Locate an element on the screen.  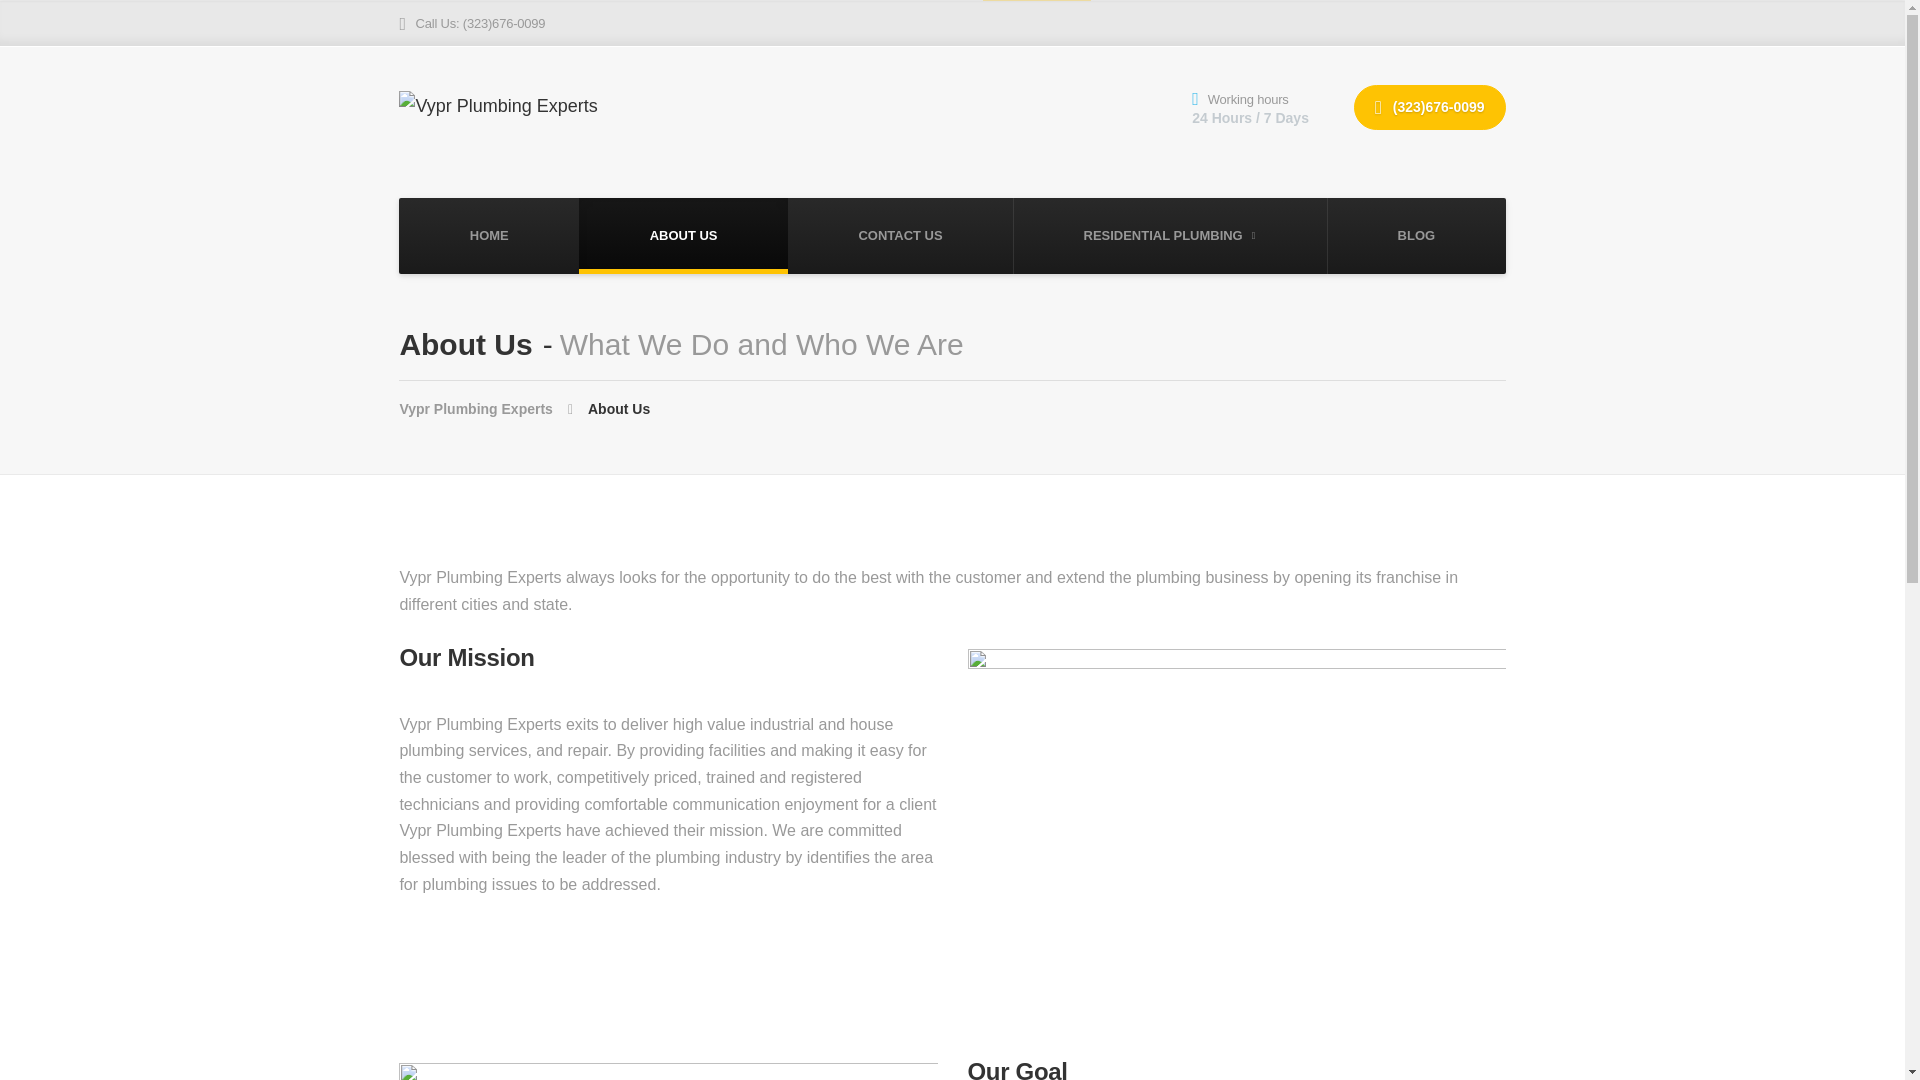
ABOUT US is located at coordinates (683, 236).